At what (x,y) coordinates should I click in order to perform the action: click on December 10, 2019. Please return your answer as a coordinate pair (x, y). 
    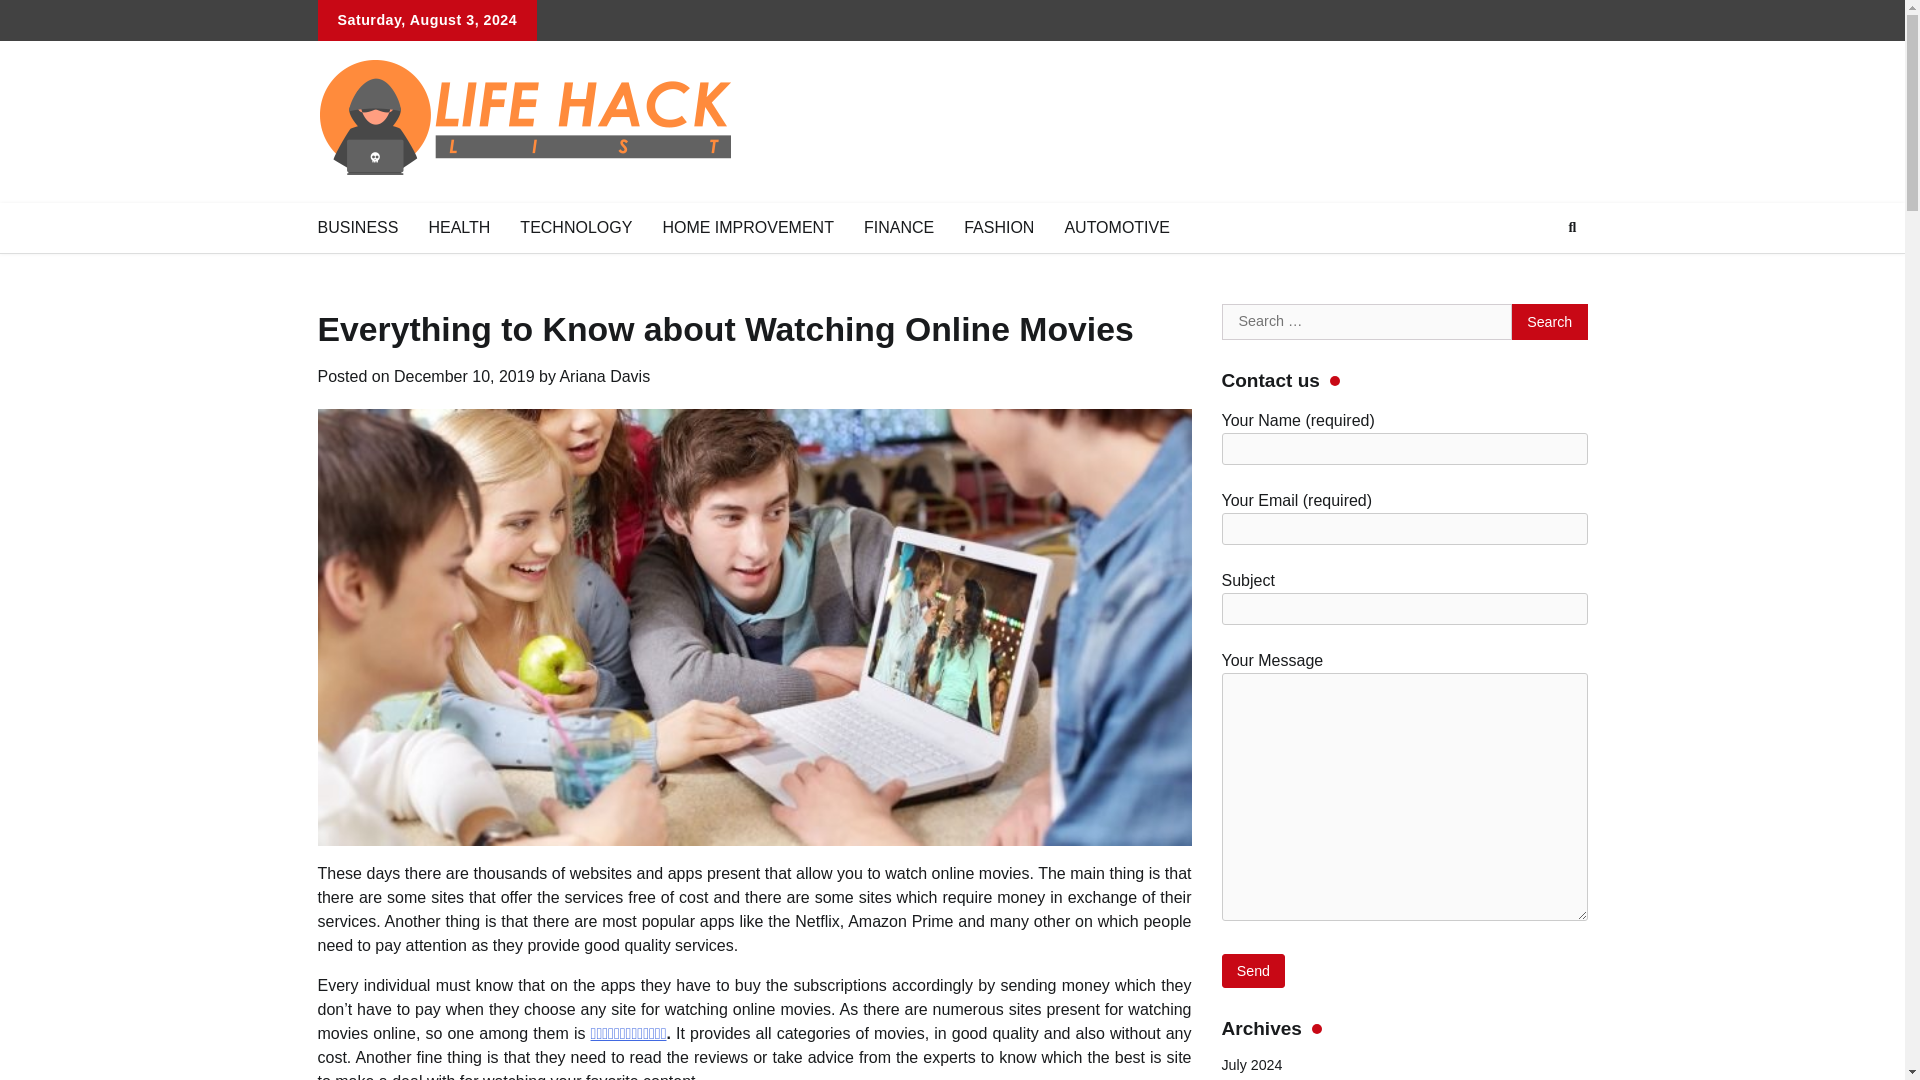
    Looking at the image, I should click on (464, 376).